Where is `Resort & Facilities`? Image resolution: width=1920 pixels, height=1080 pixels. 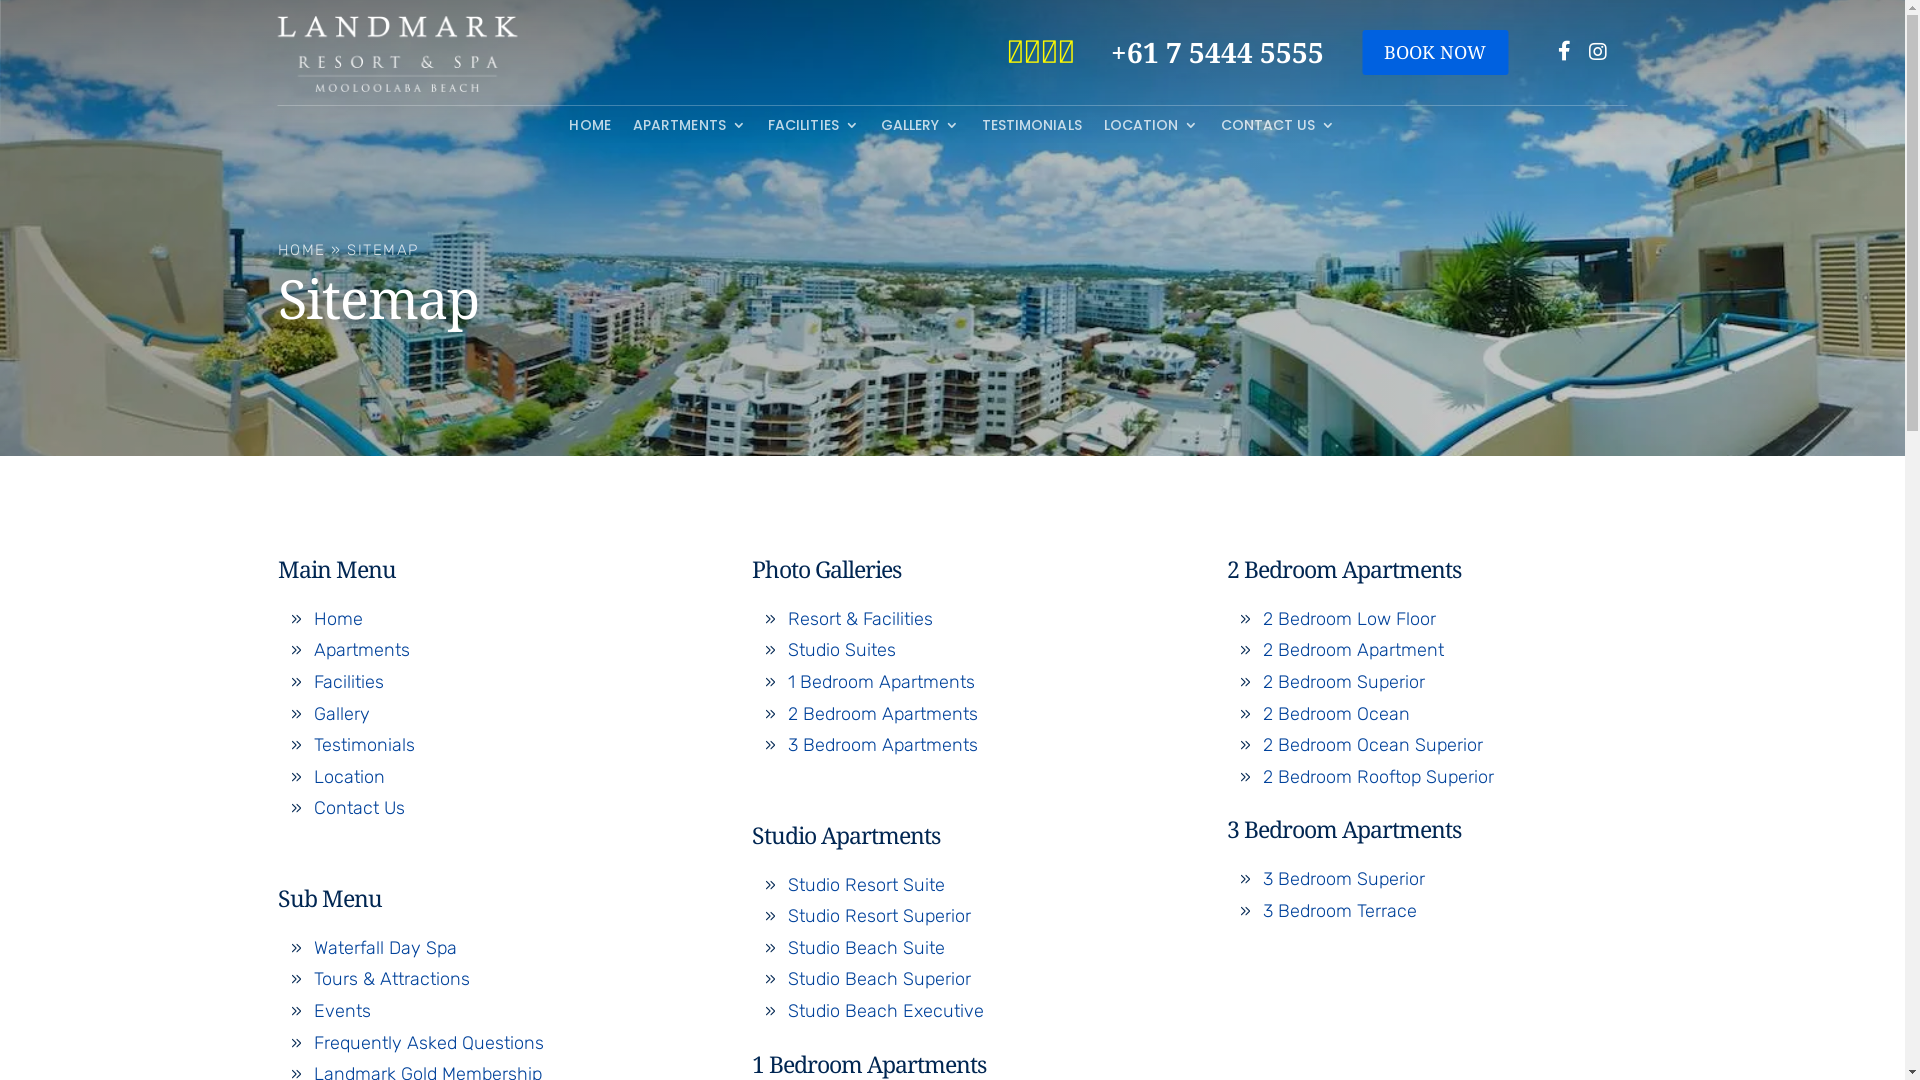
Resort & Facilities is located at coordinates (860, 619).